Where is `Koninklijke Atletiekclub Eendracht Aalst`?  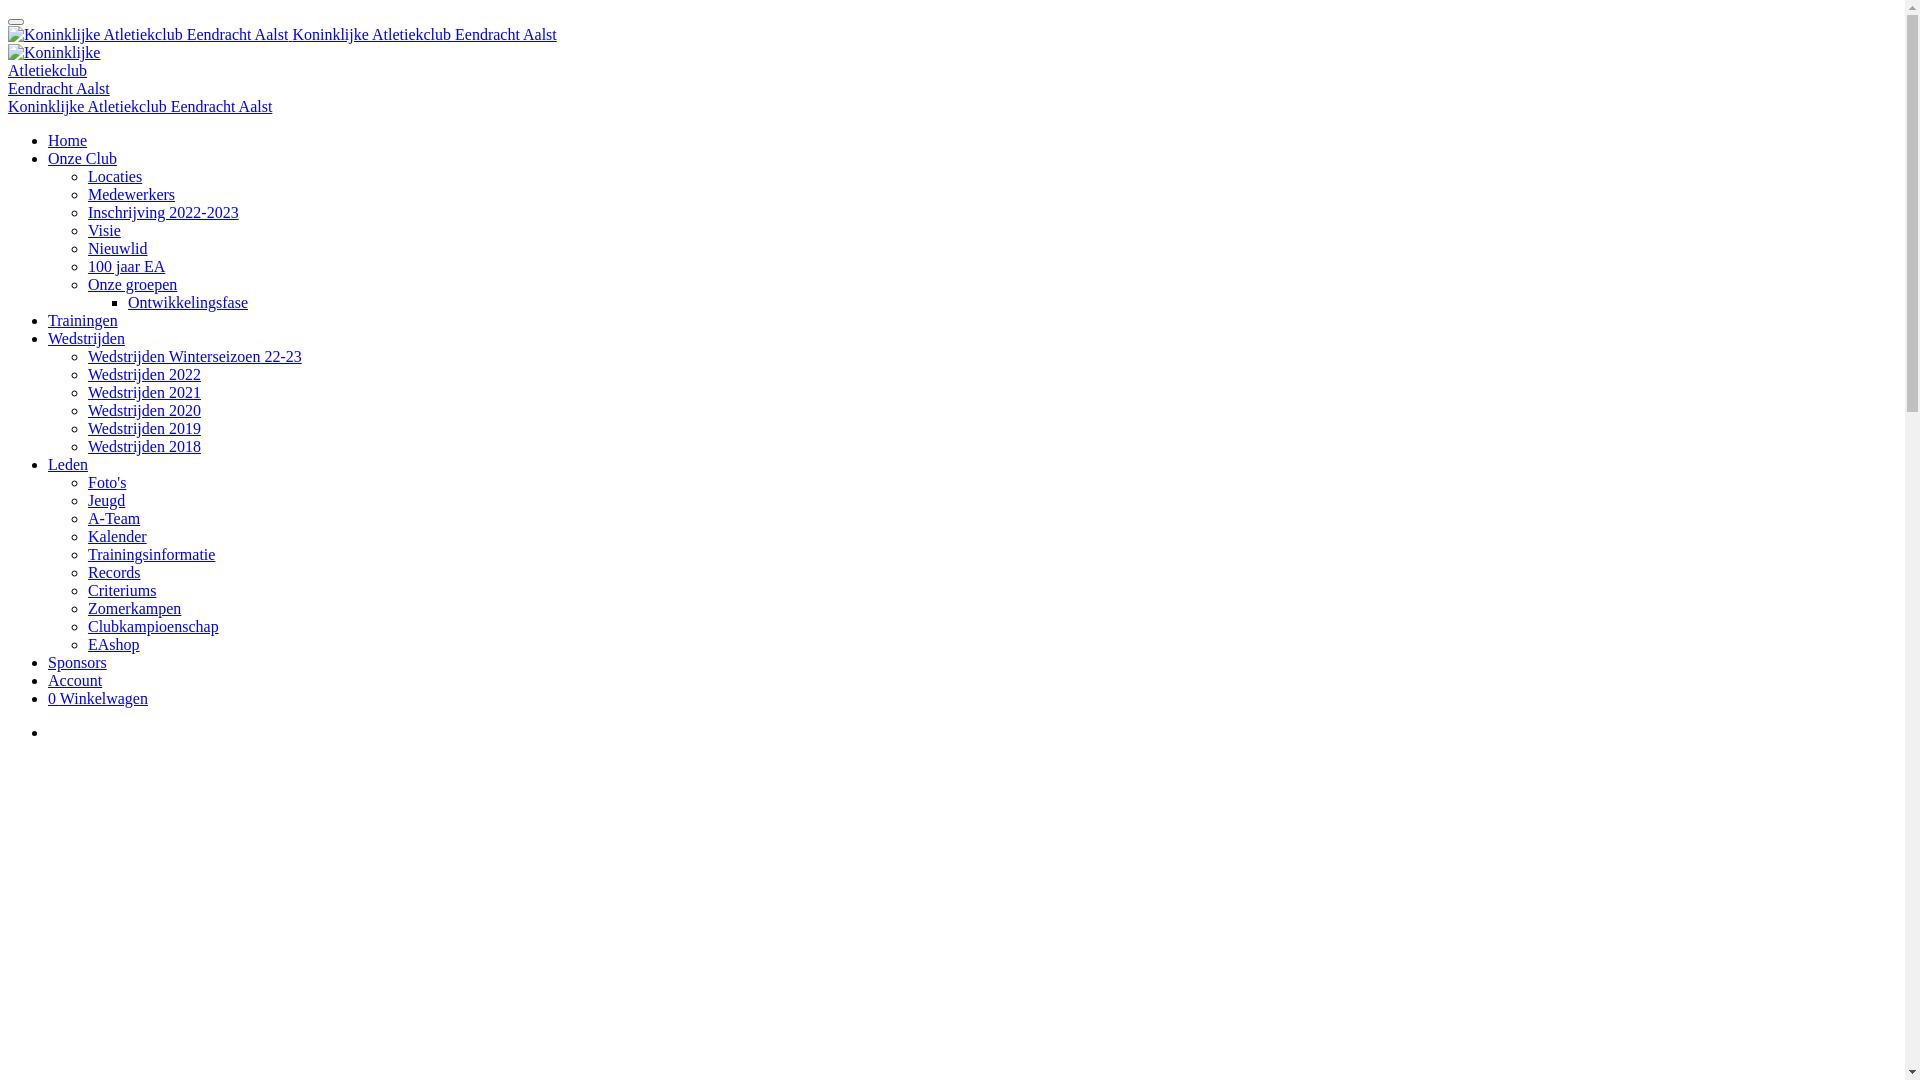
Koninklijke Atletiekclub Eendracht Aalst is located at coordinates (64, 71).